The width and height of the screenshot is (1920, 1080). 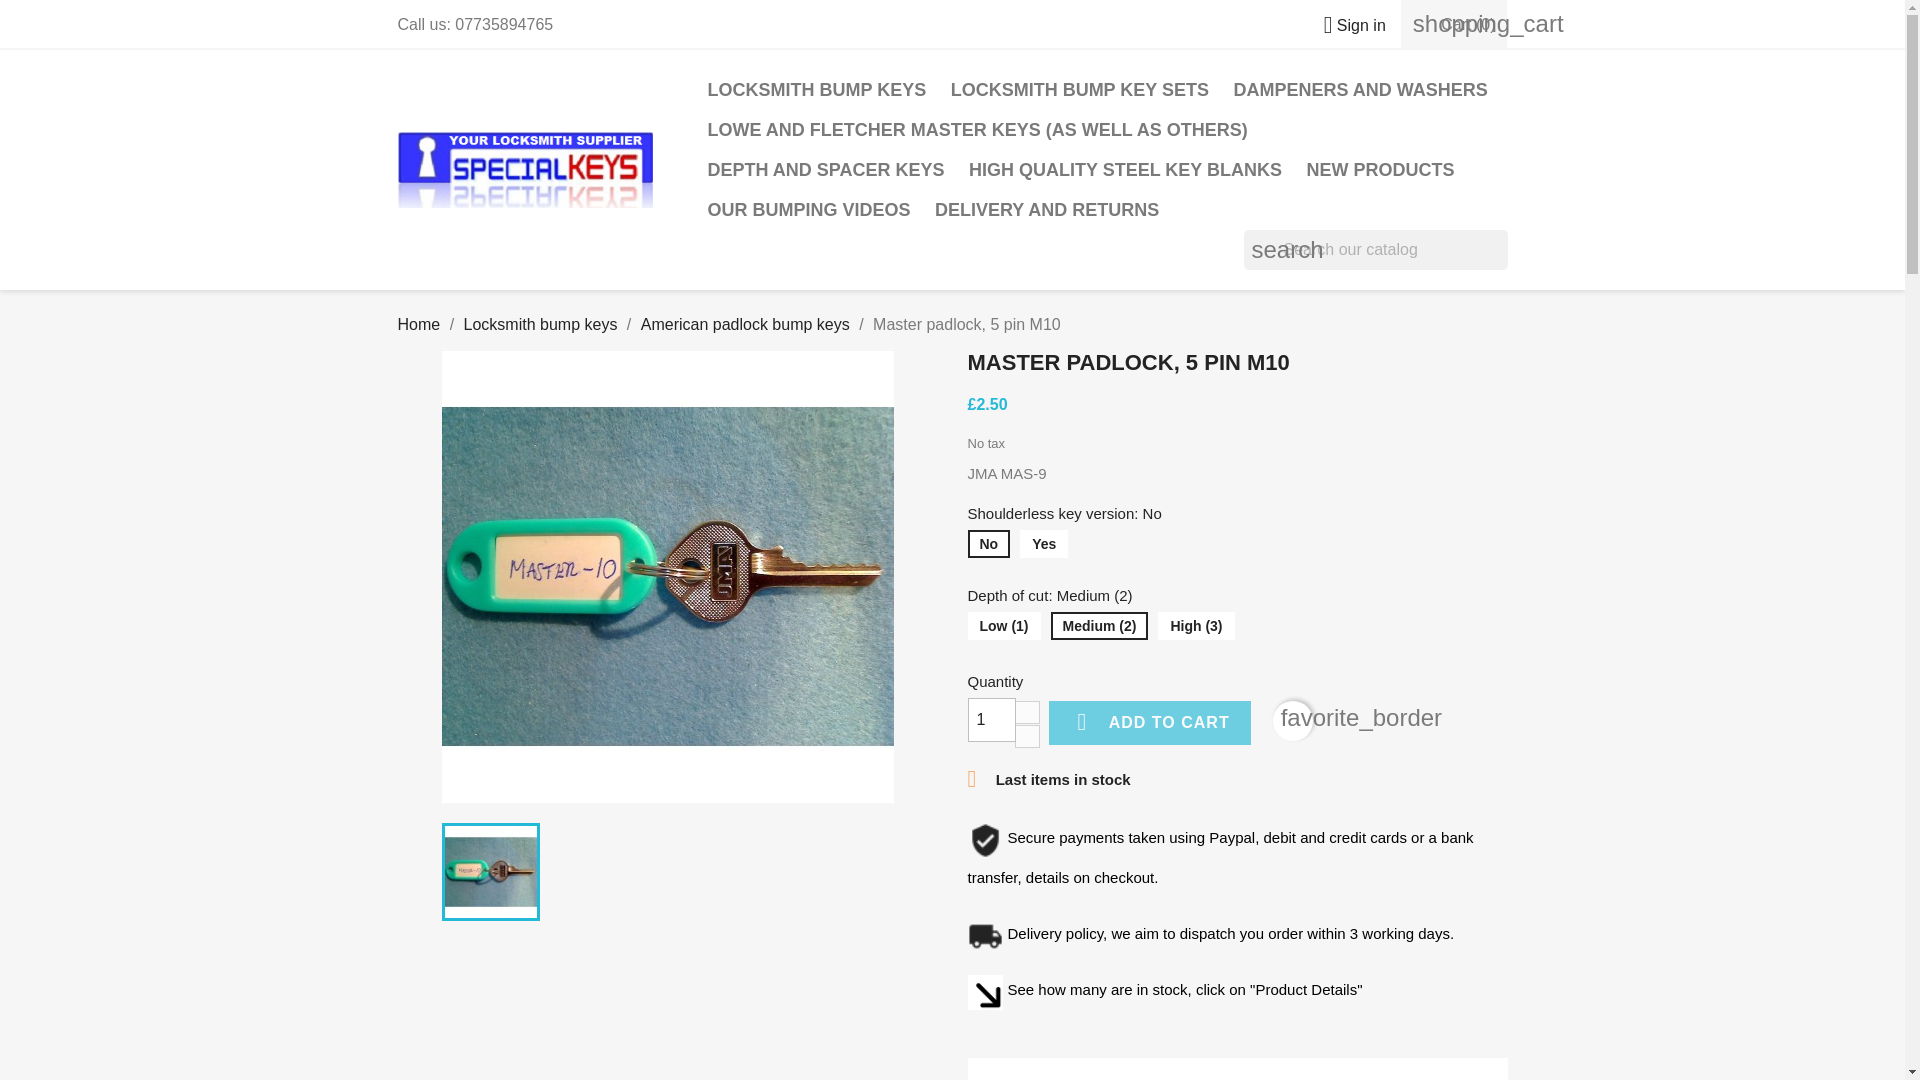 I want to click on OUR BUMPING VIDEOS, so click(x=810, y=210).